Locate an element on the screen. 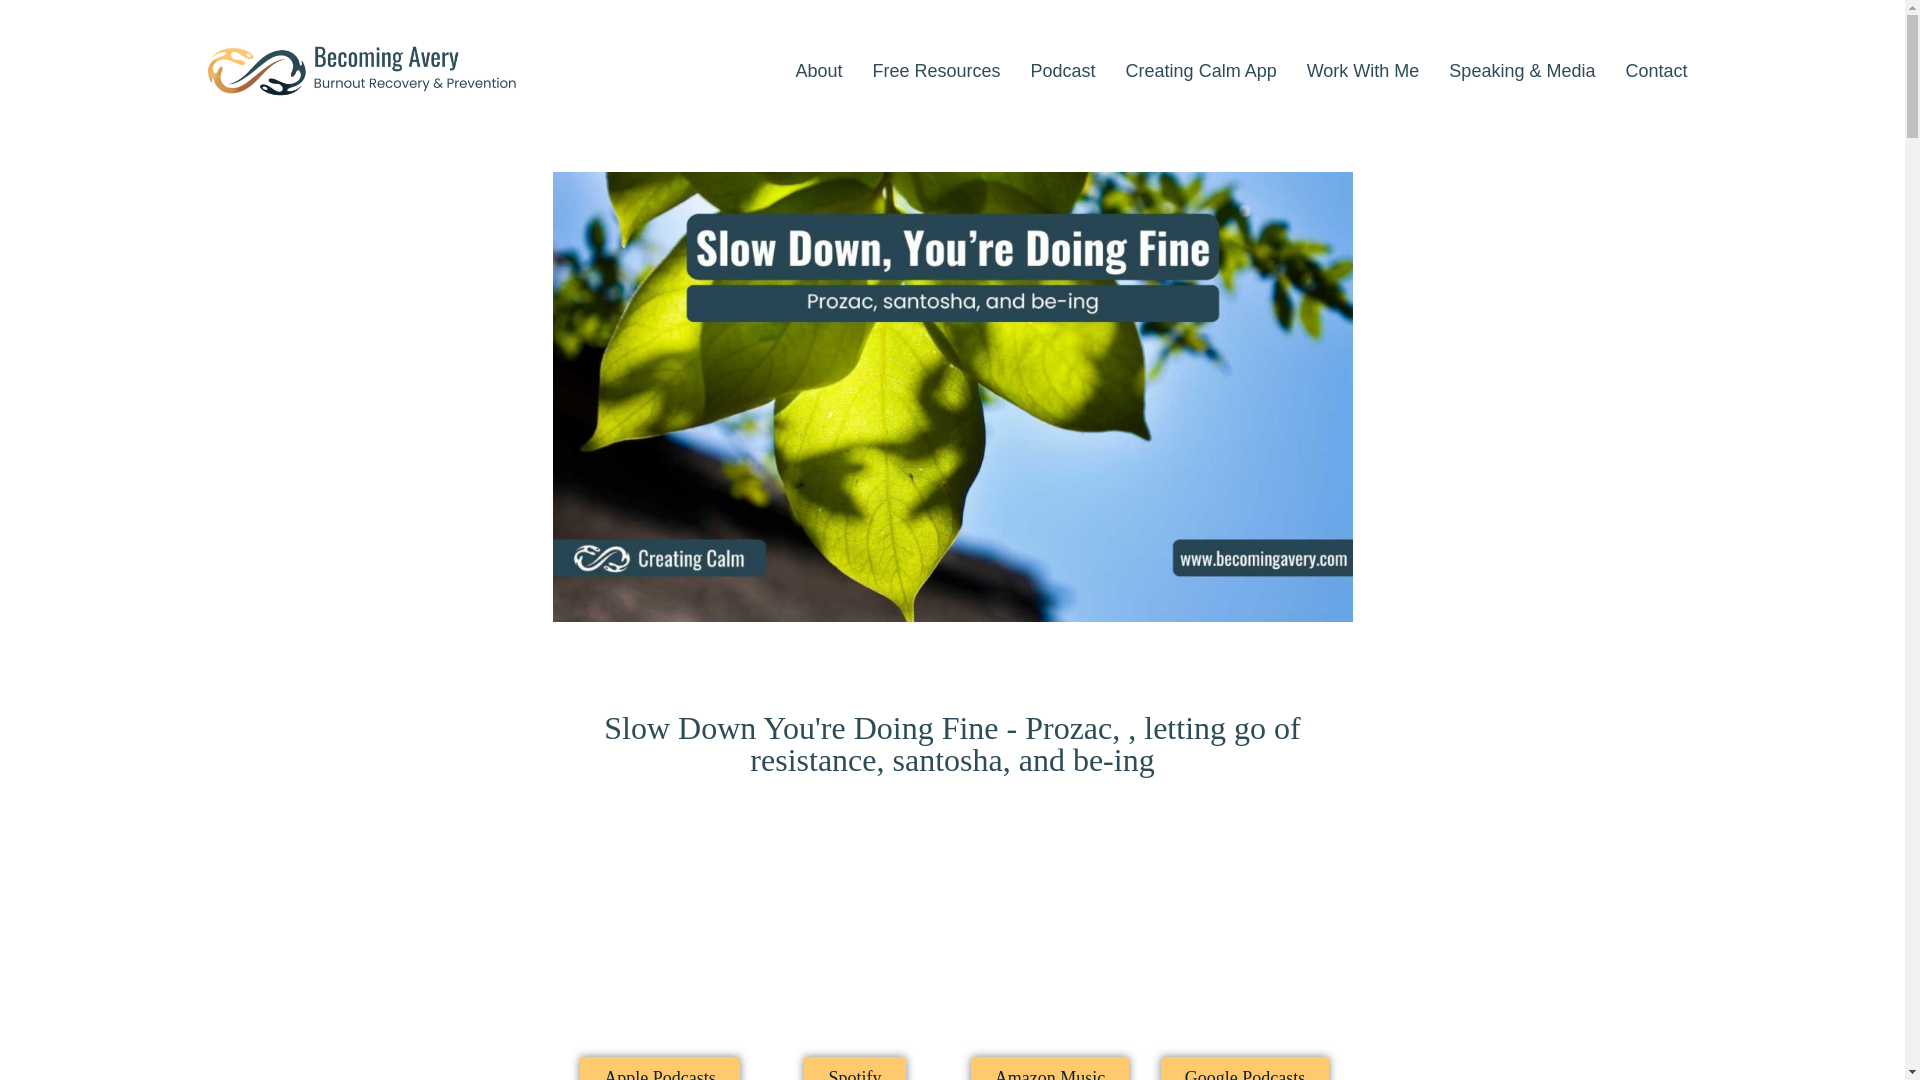  Free Resources is located at coordinates (936, 70).